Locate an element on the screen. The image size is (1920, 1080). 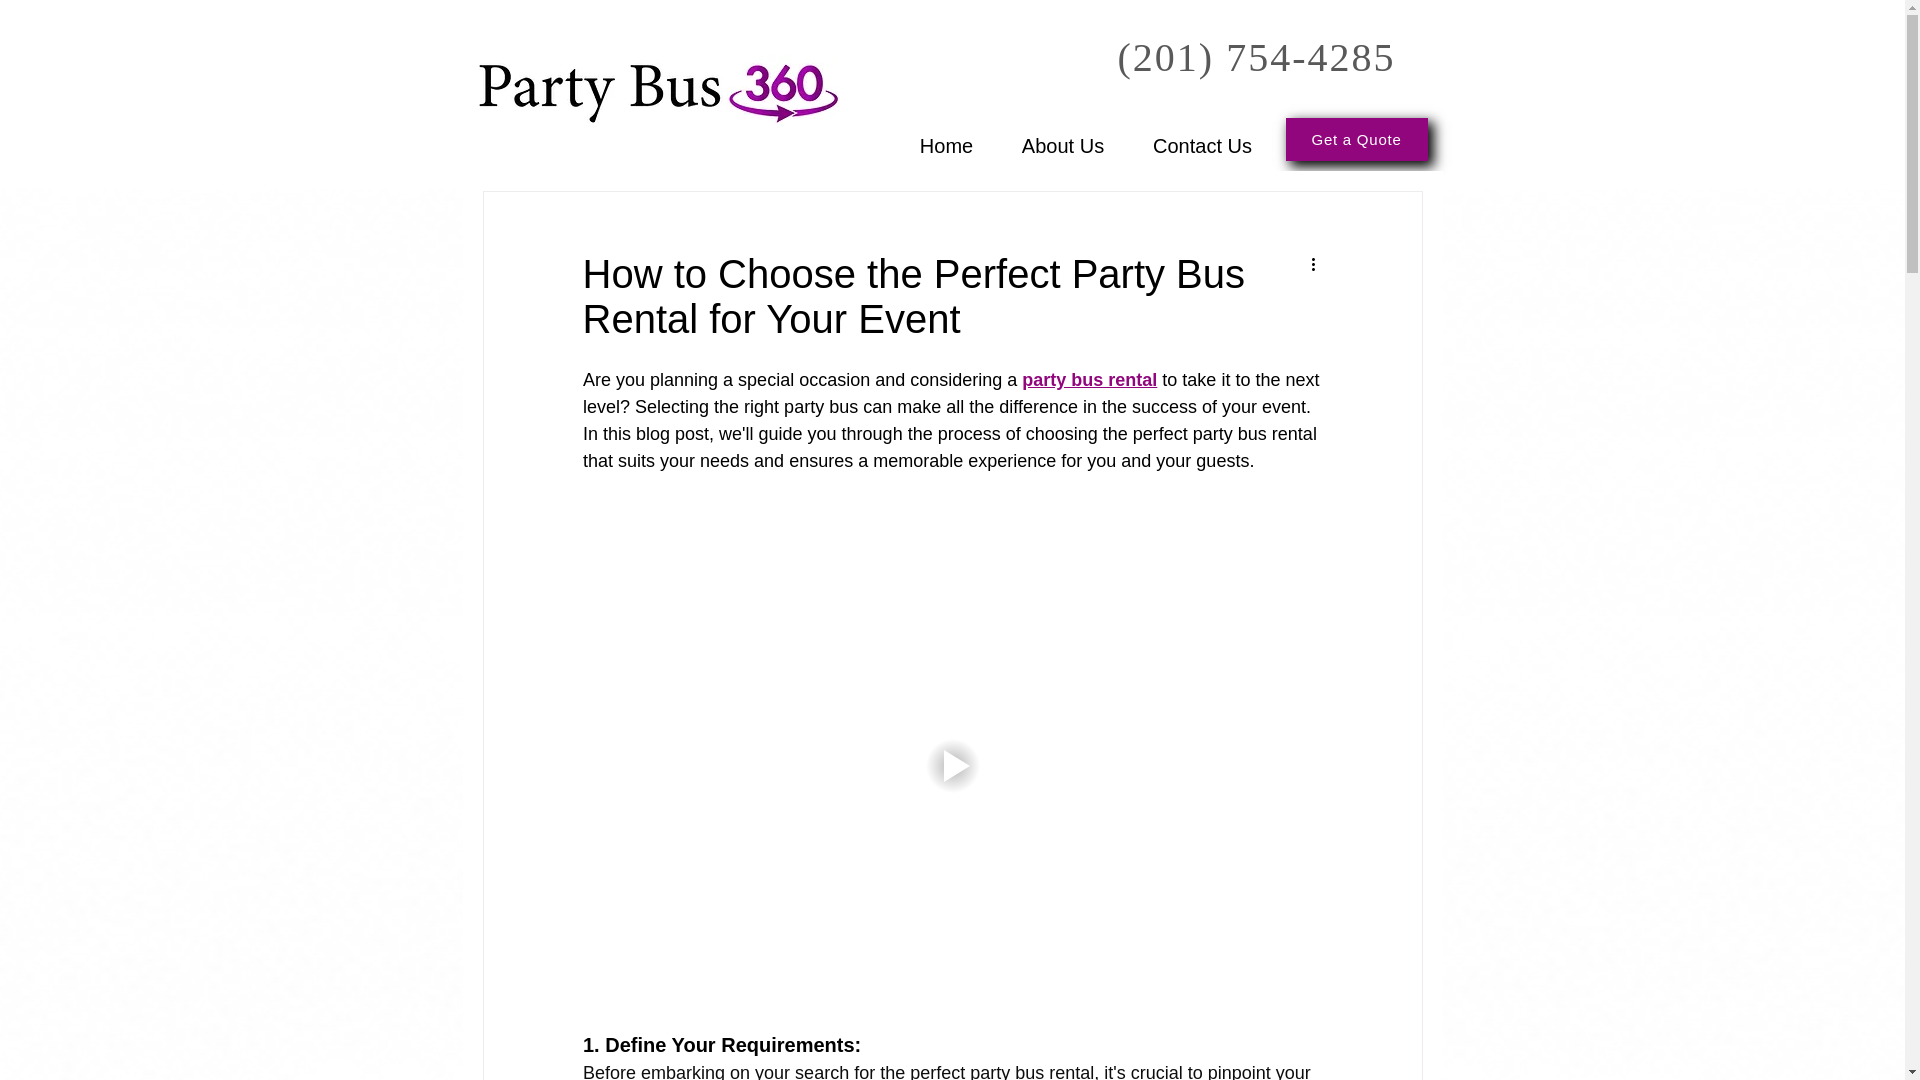
Get a Quote is located at coordinates (1357, 138).